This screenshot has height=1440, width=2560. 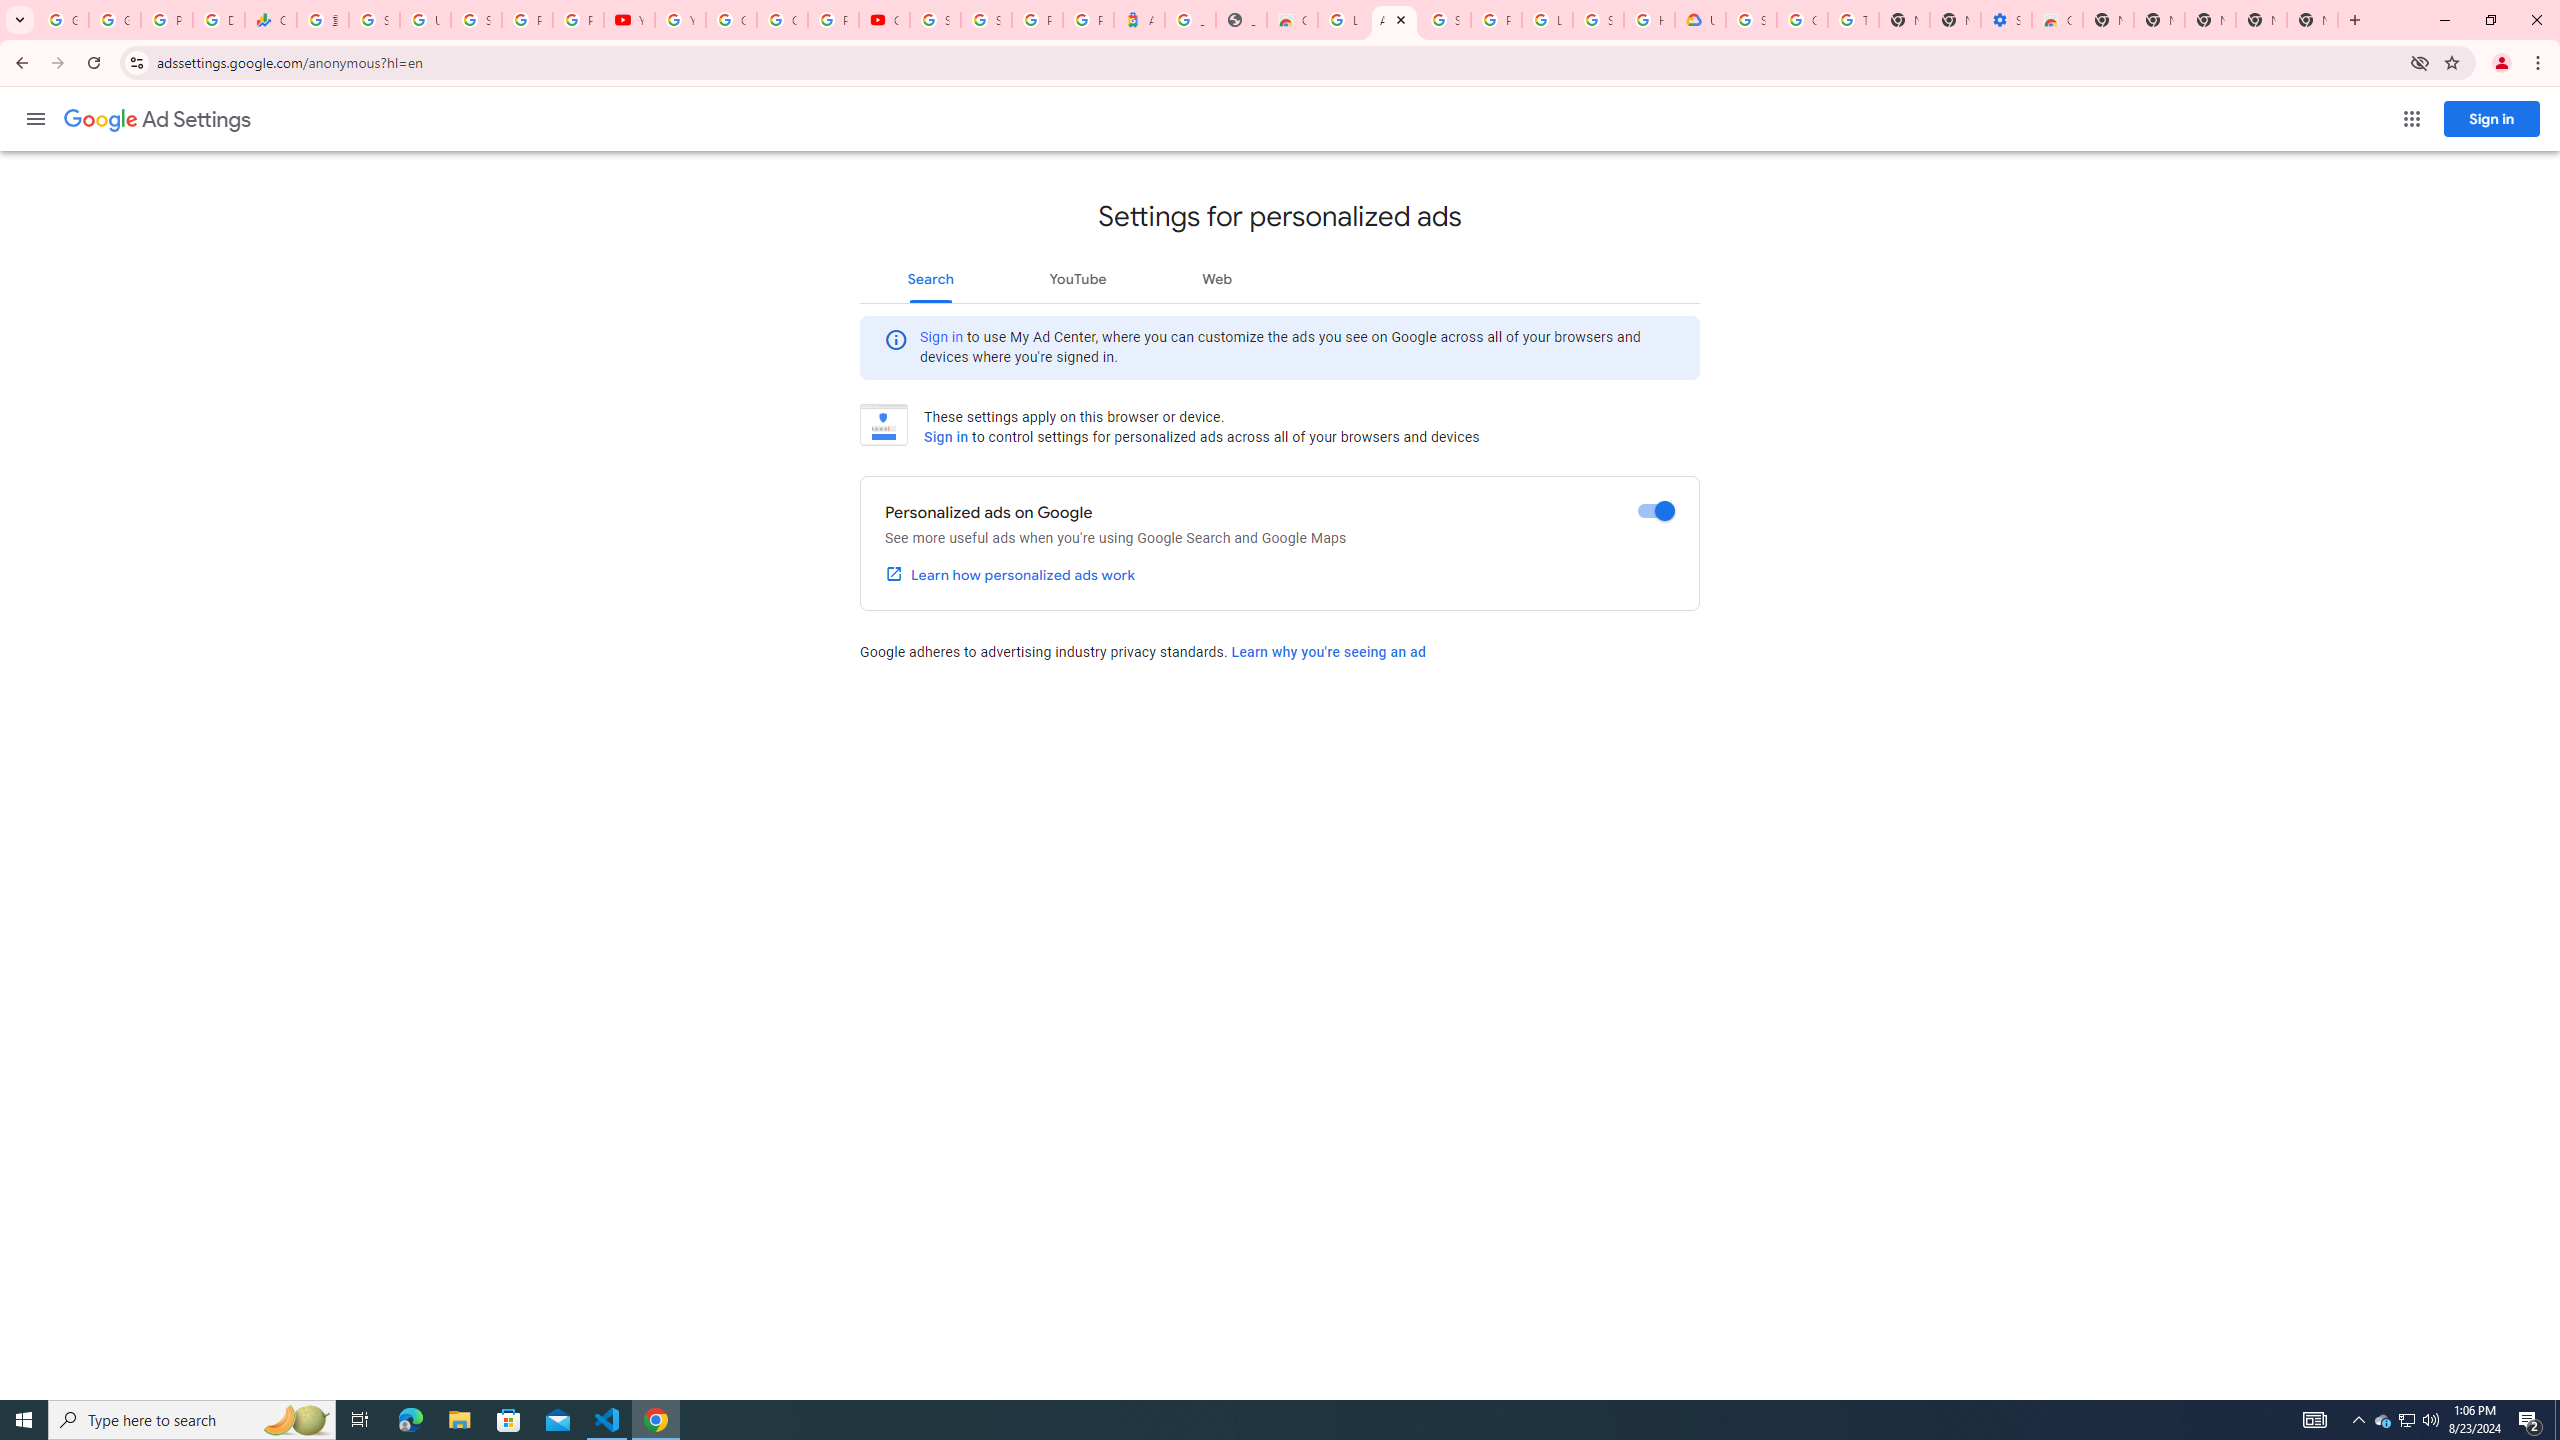 What do you see at coordinates (35, 118) in the screenshot?
I see `Main menu` at bounding box center [35, 118].